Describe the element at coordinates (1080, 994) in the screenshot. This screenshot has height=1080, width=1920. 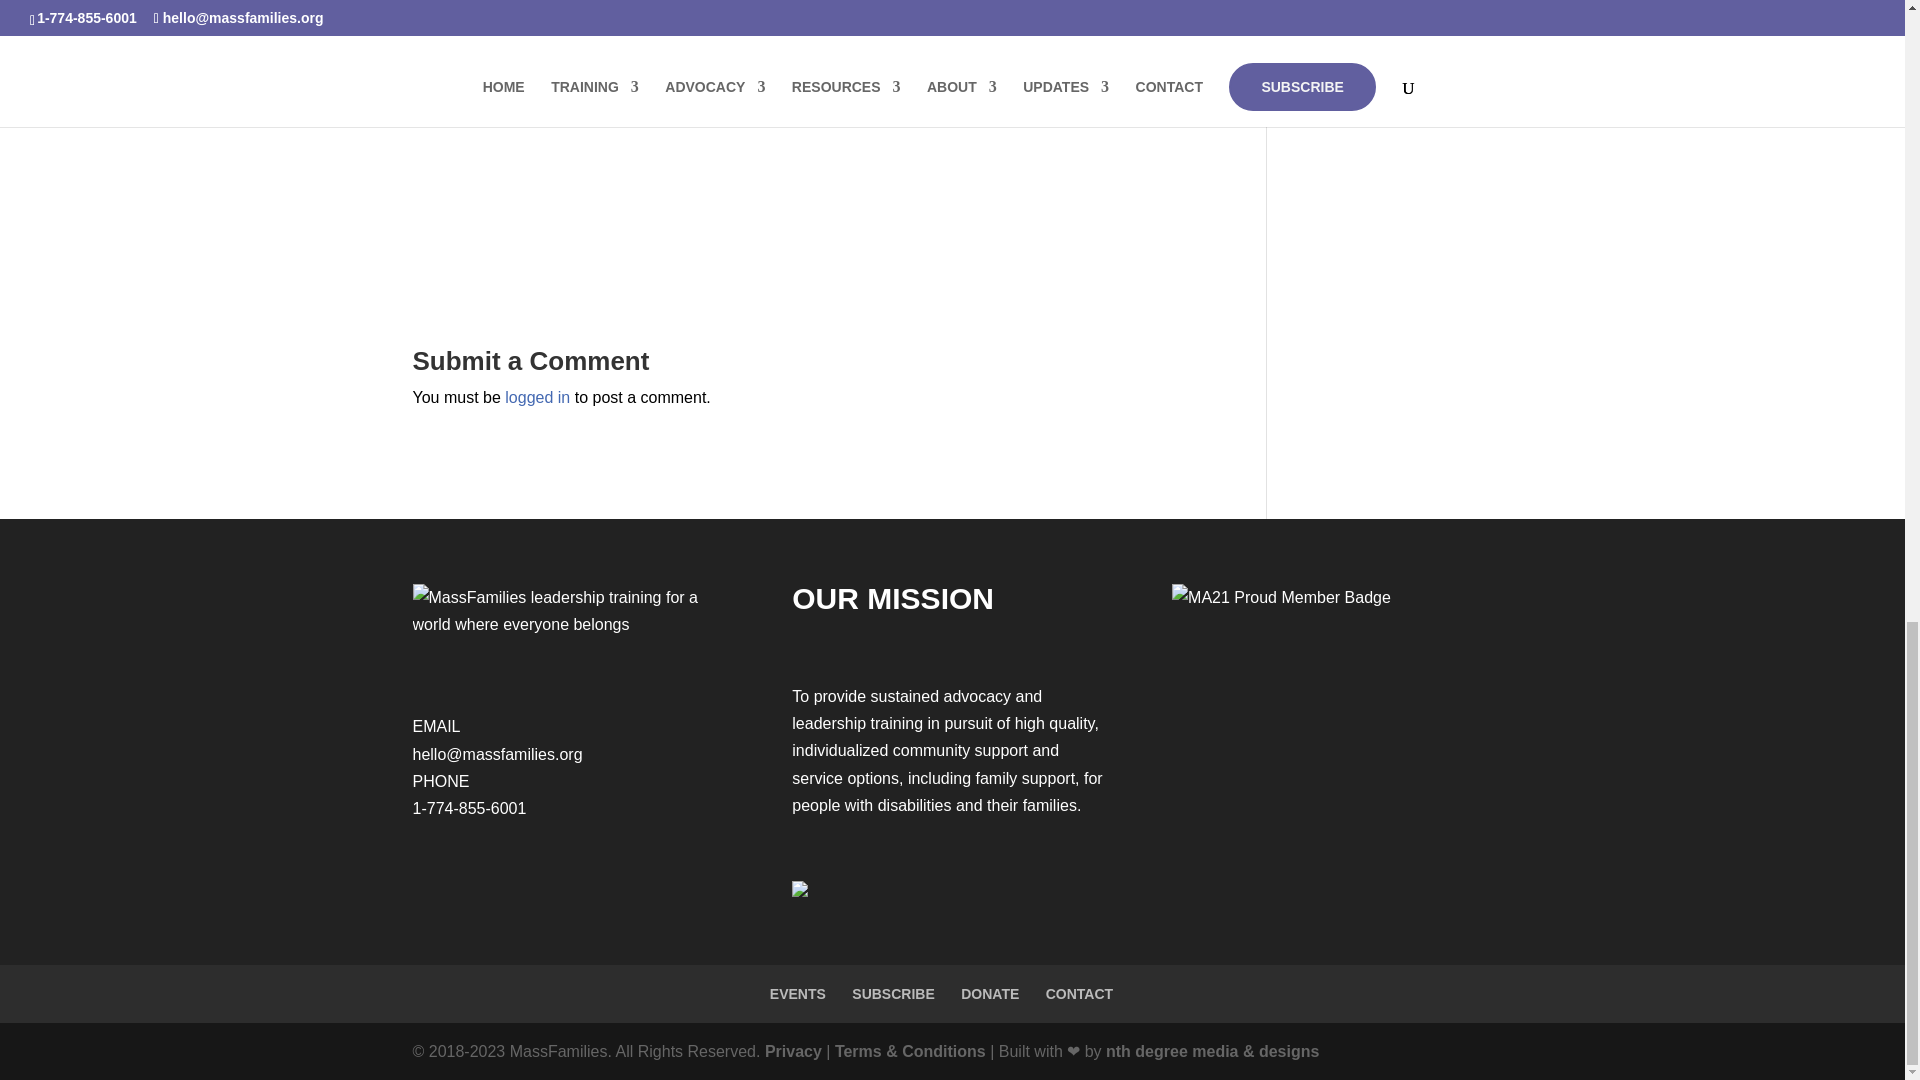
I see `CONTACT` at that location.